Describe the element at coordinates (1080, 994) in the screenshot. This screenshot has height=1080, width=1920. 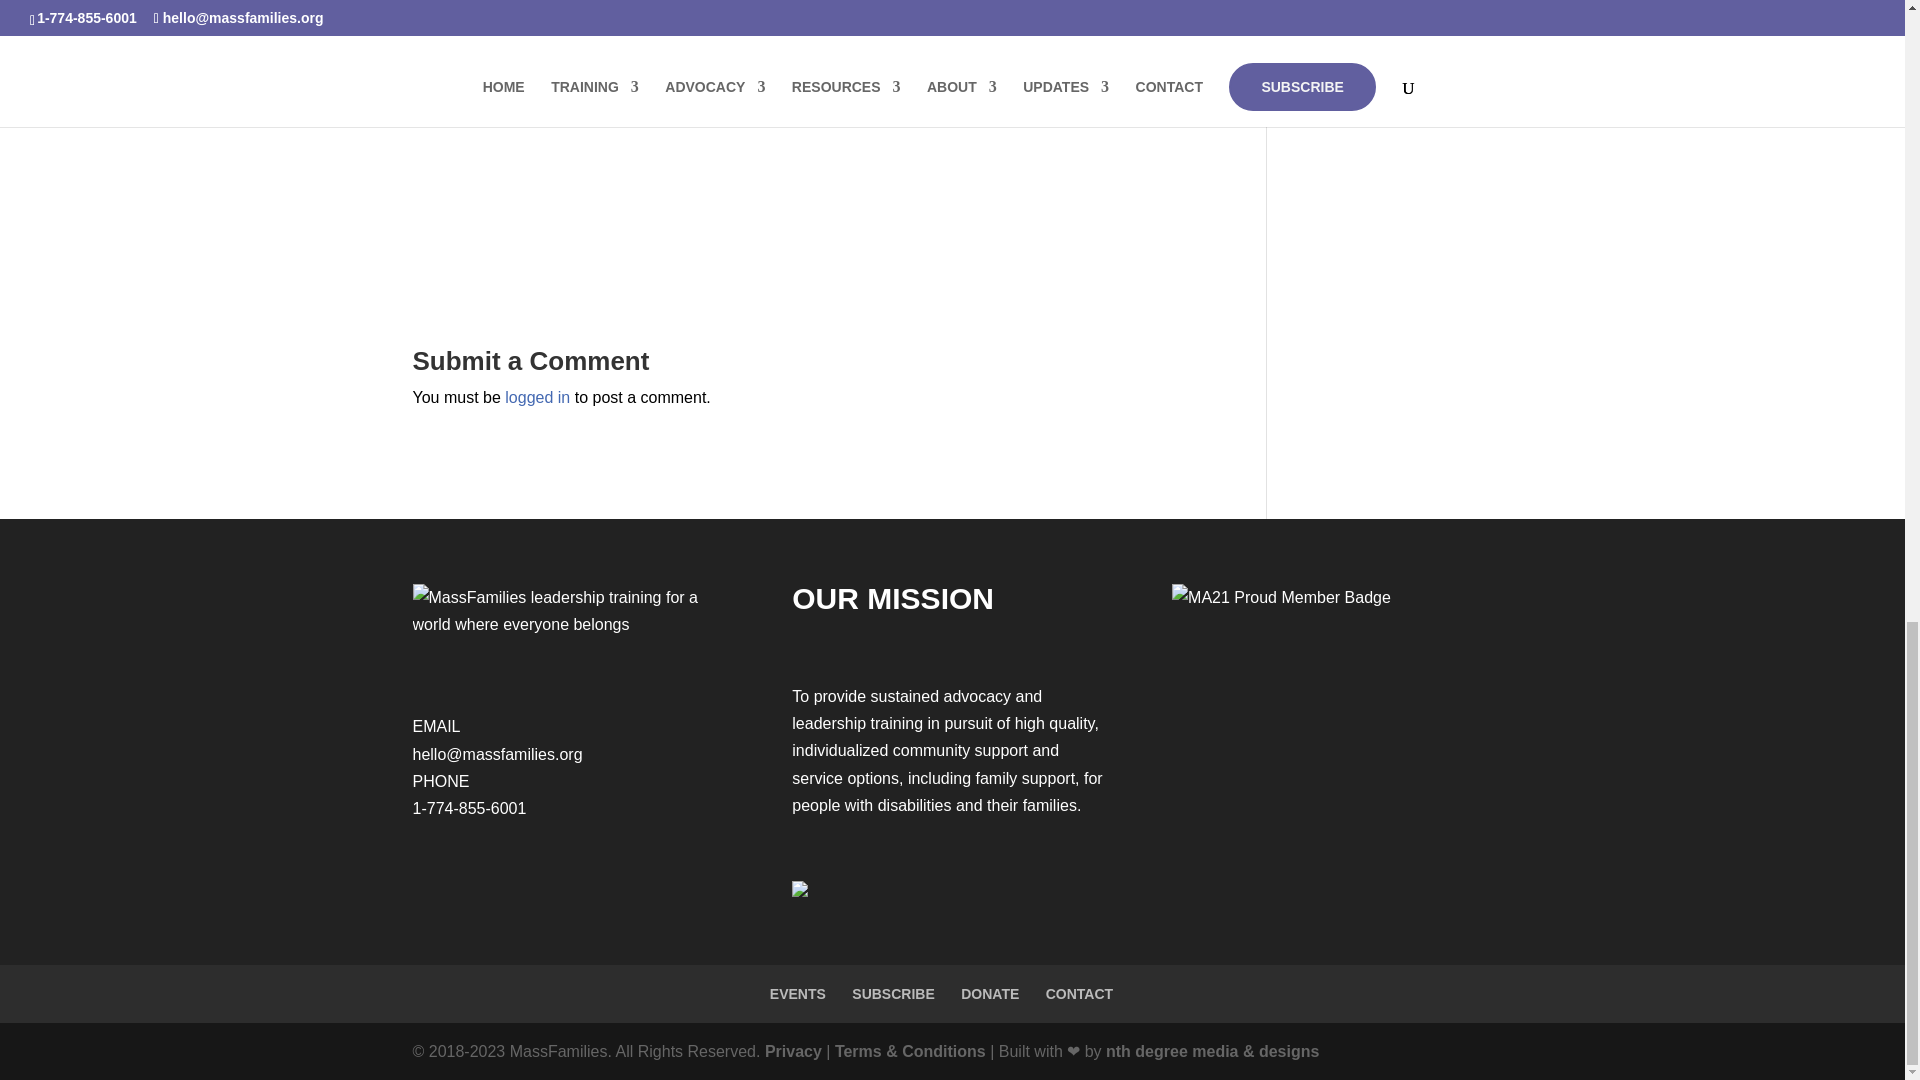
I see `CONTACT` at that location.